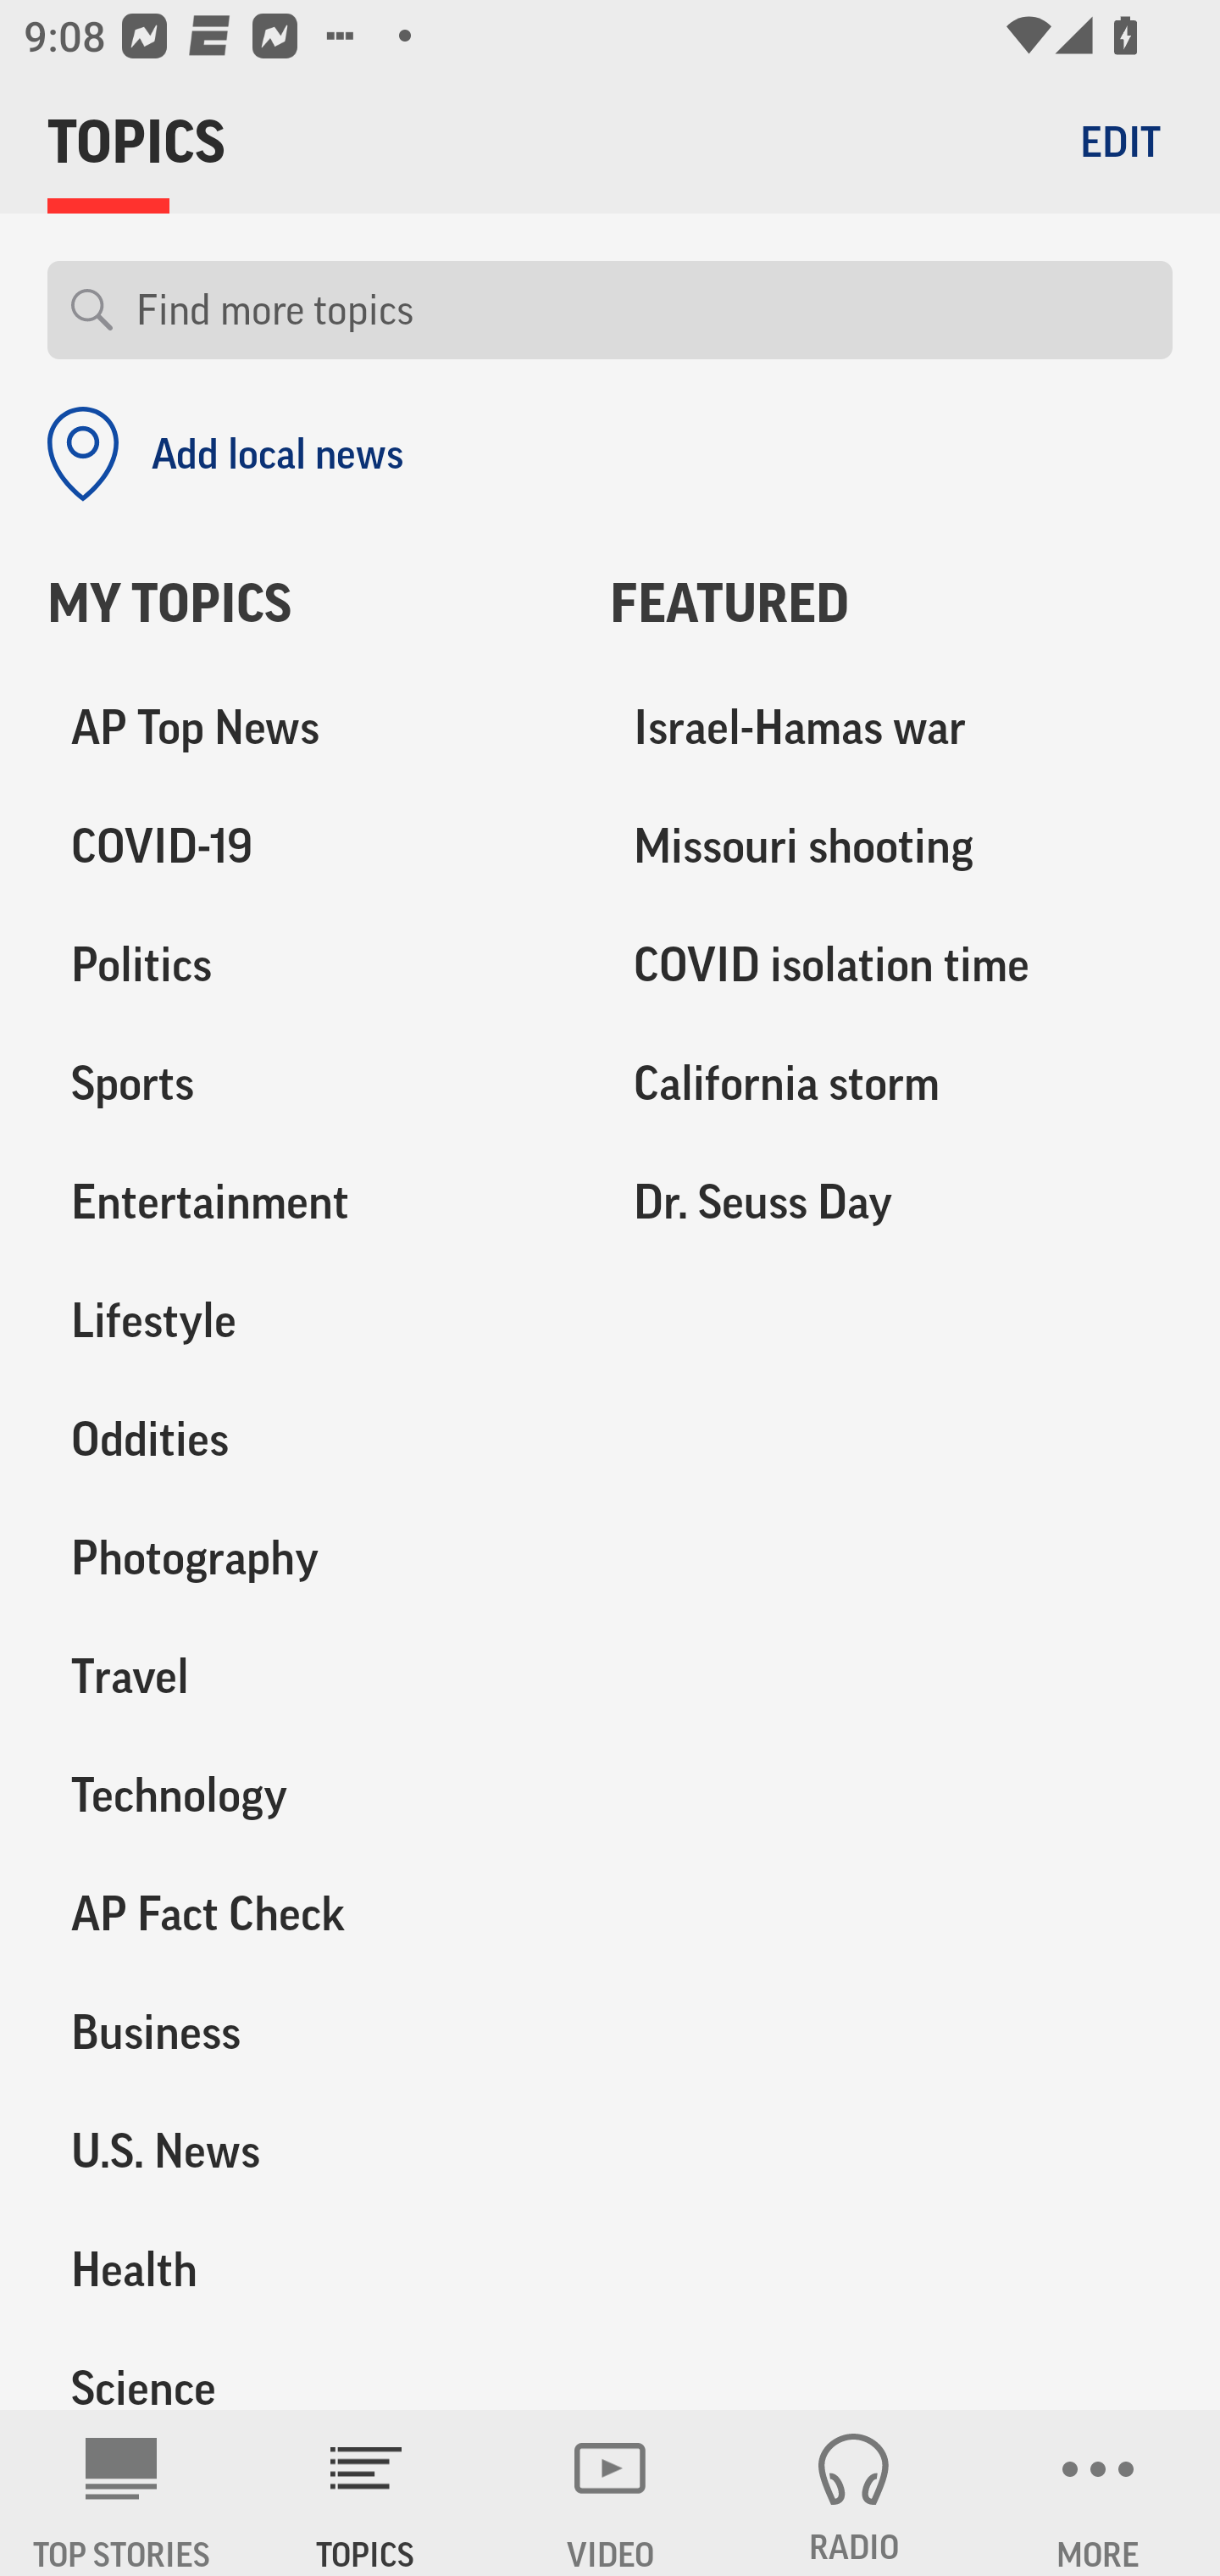 The height and width of the screenshot is (2576, 1220). I want to click on RADIO, so click(854, 2493).